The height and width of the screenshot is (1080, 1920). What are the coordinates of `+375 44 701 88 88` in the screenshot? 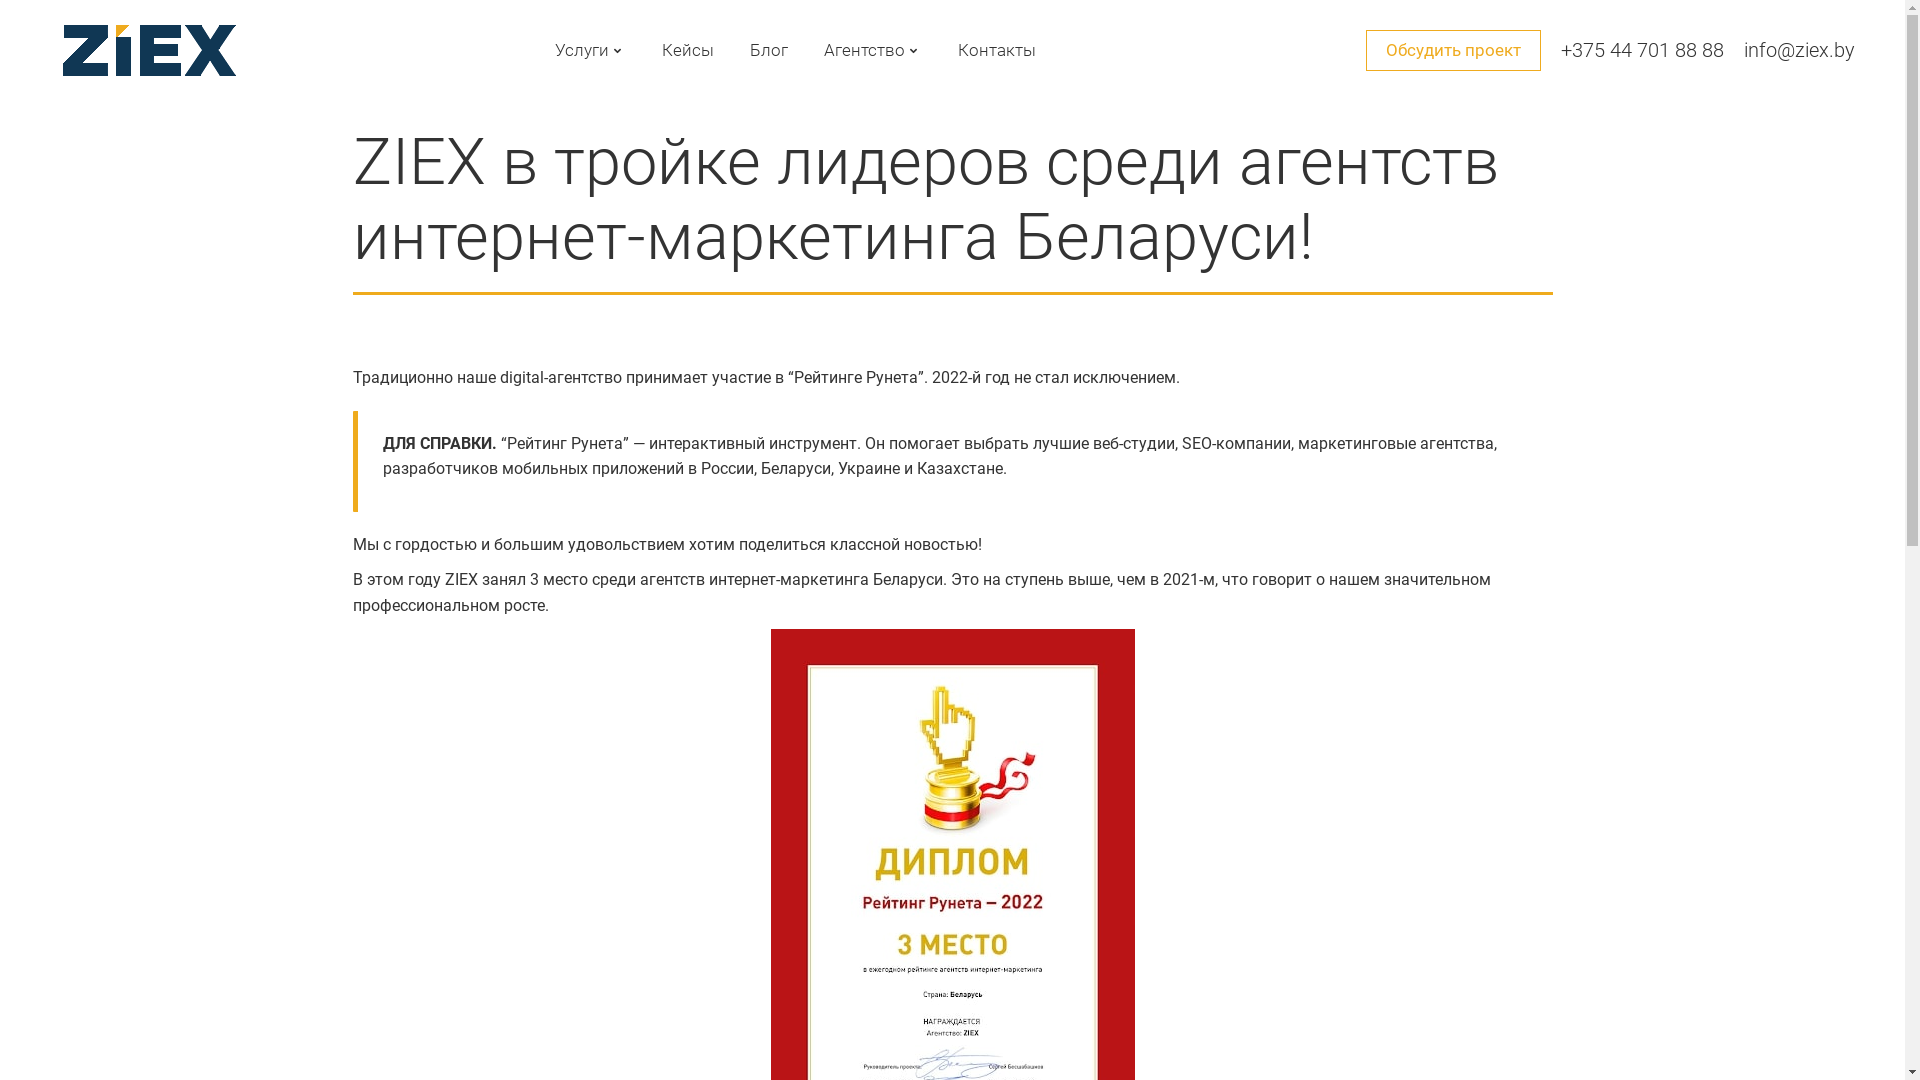 It's located at (1642, 50).